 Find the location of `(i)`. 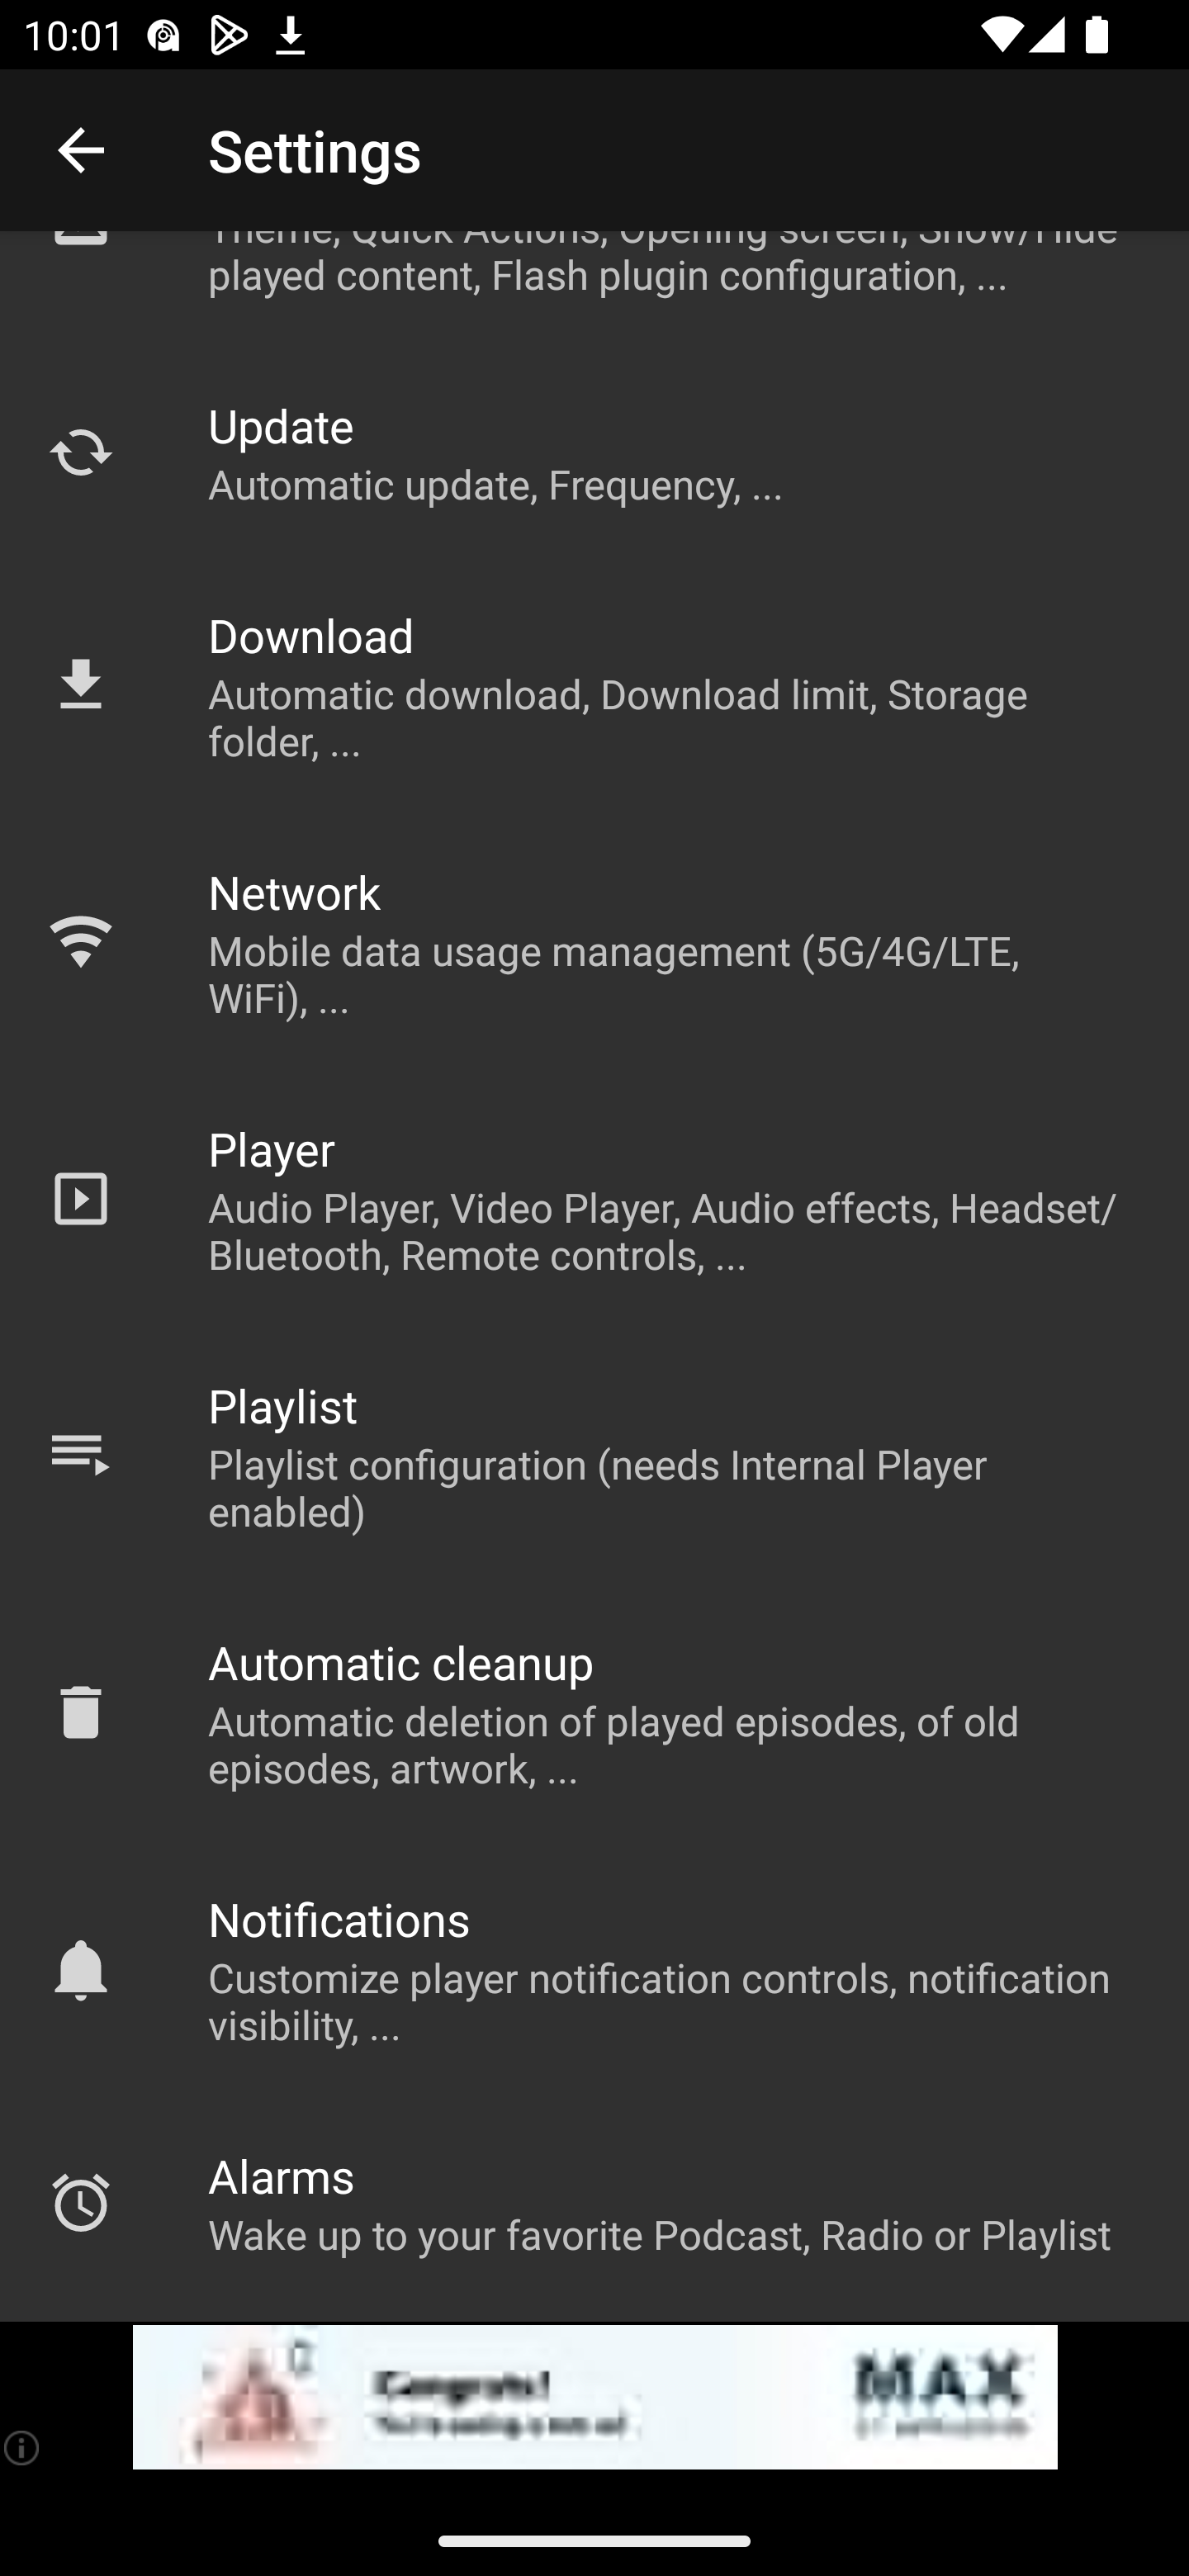

(i) is located at coordinates (23, 2447).